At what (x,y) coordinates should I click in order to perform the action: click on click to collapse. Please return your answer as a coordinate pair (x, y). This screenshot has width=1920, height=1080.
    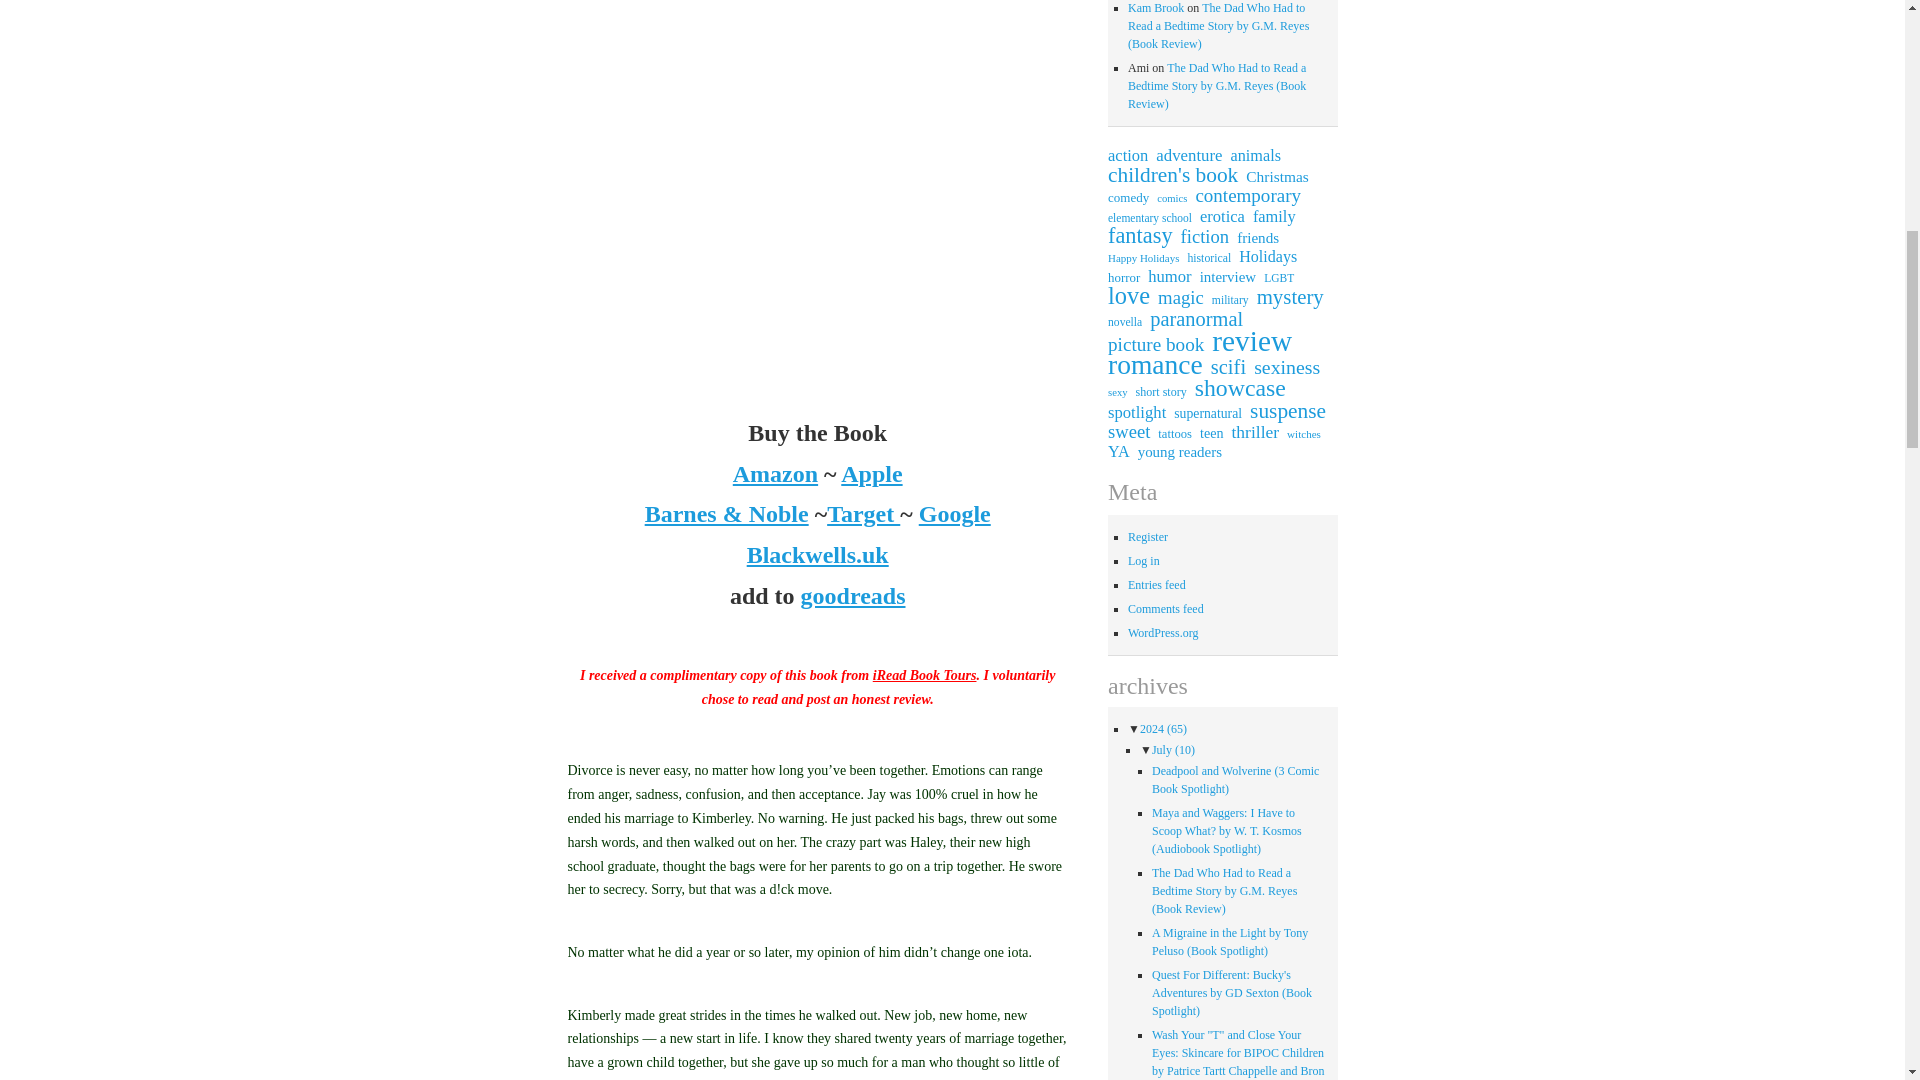
    Looking at the image, I should click on (1134, 728).